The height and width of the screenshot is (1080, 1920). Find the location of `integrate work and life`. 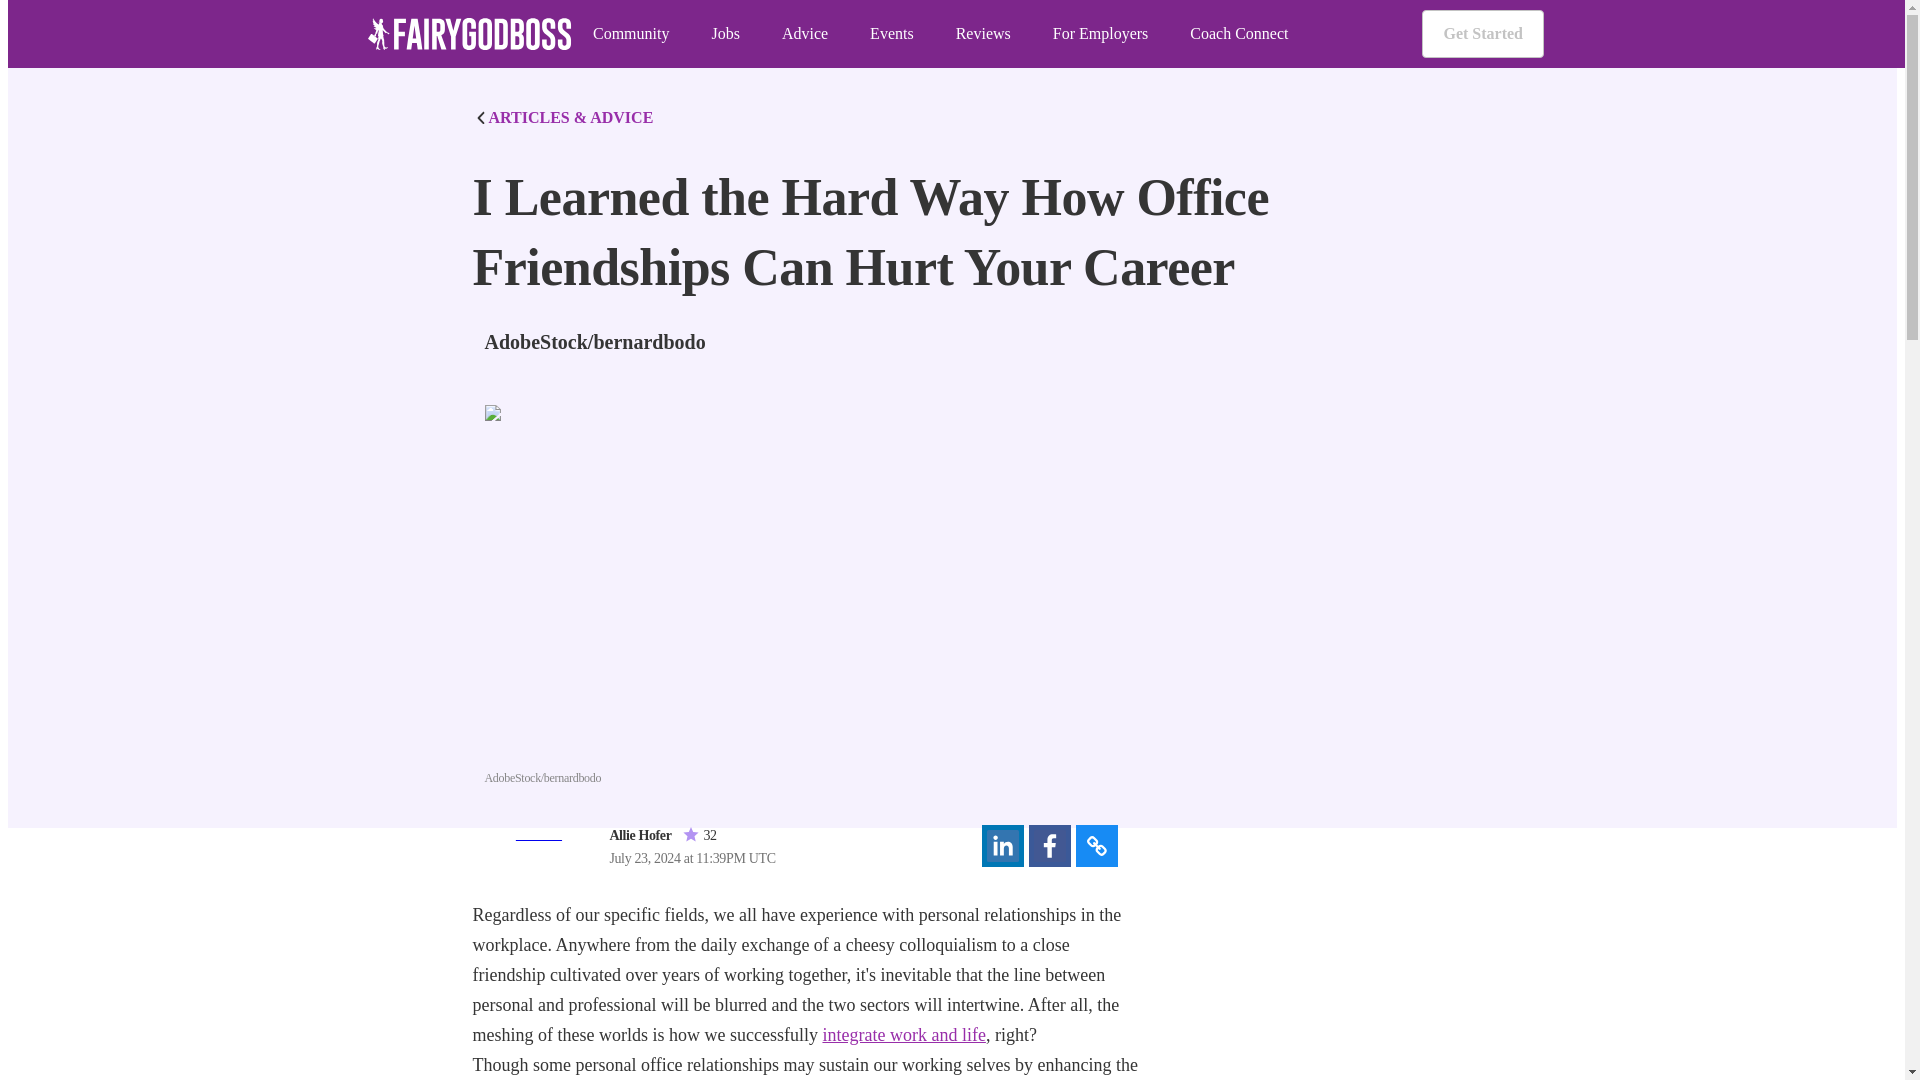

integrate work and life is located at coordinates (902, 1034).